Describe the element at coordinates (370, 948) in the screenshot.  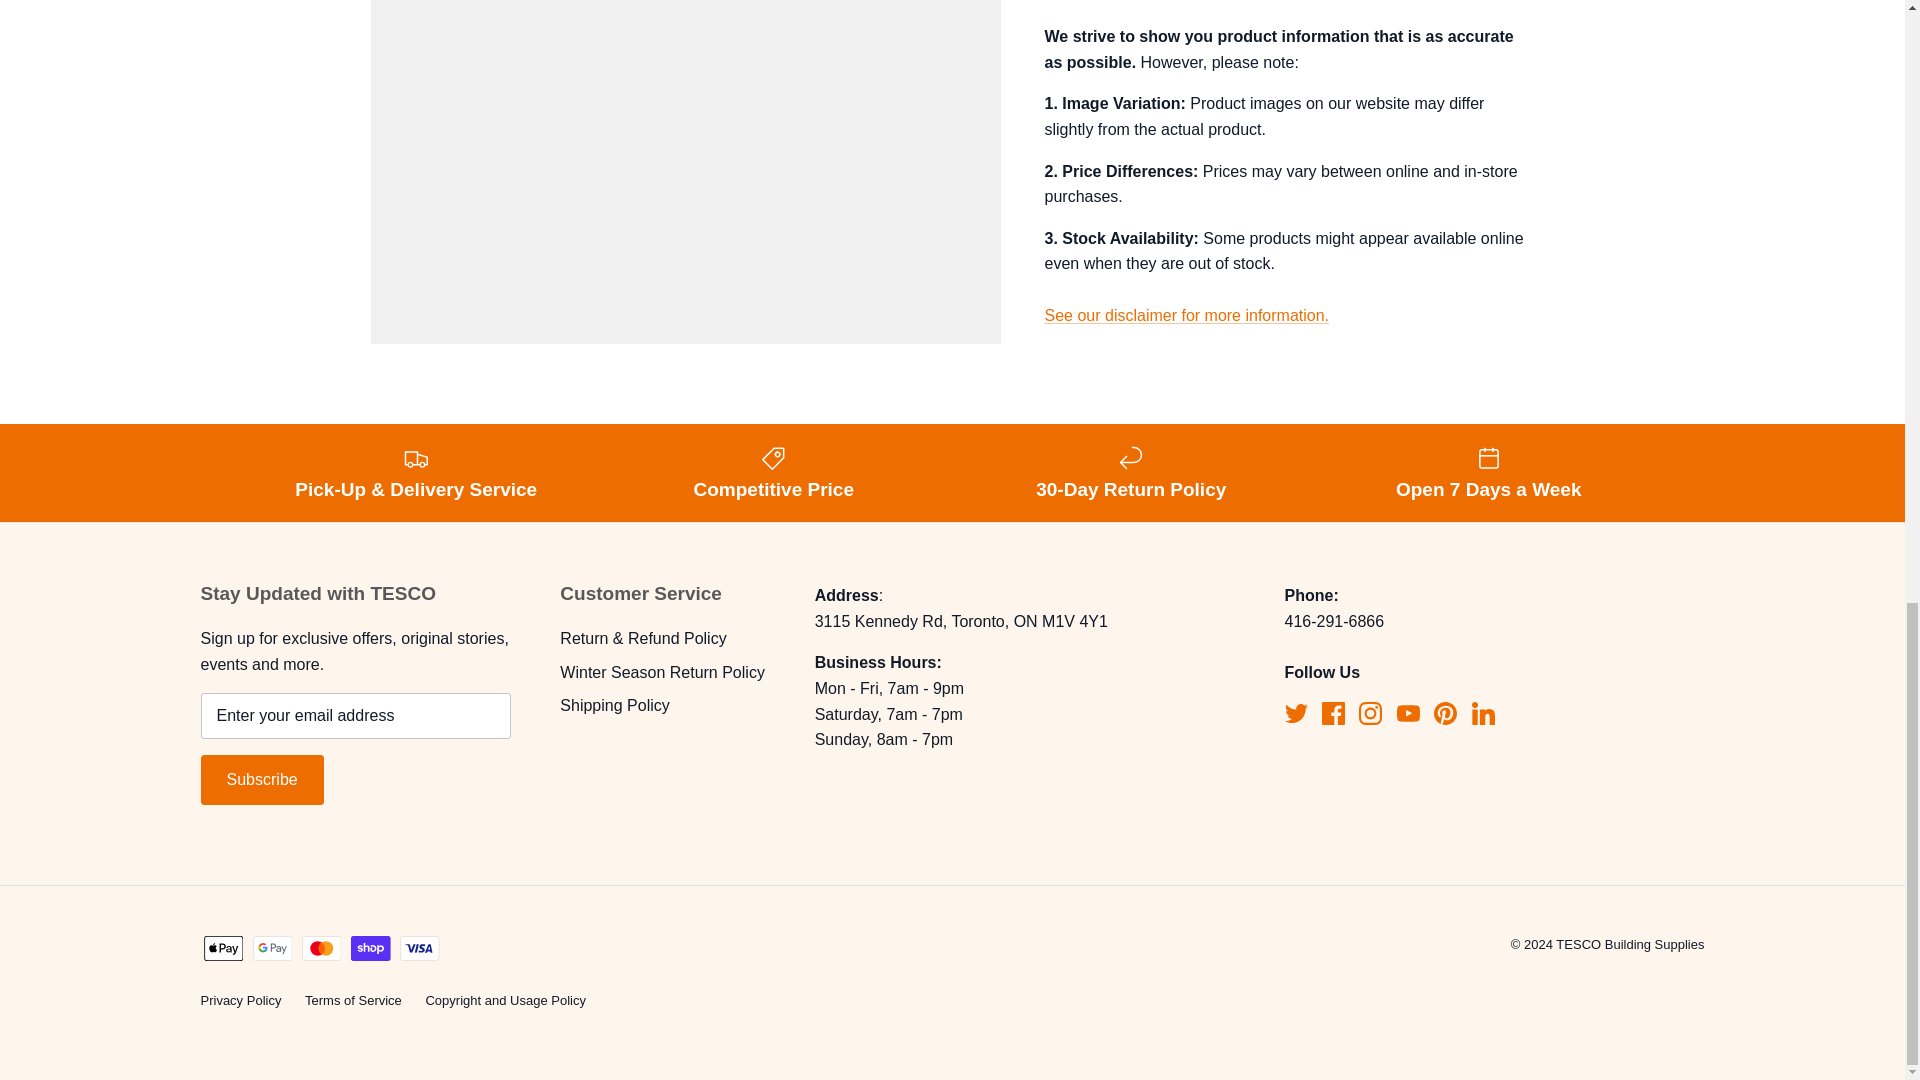
I see `Shop Pay` at that location.